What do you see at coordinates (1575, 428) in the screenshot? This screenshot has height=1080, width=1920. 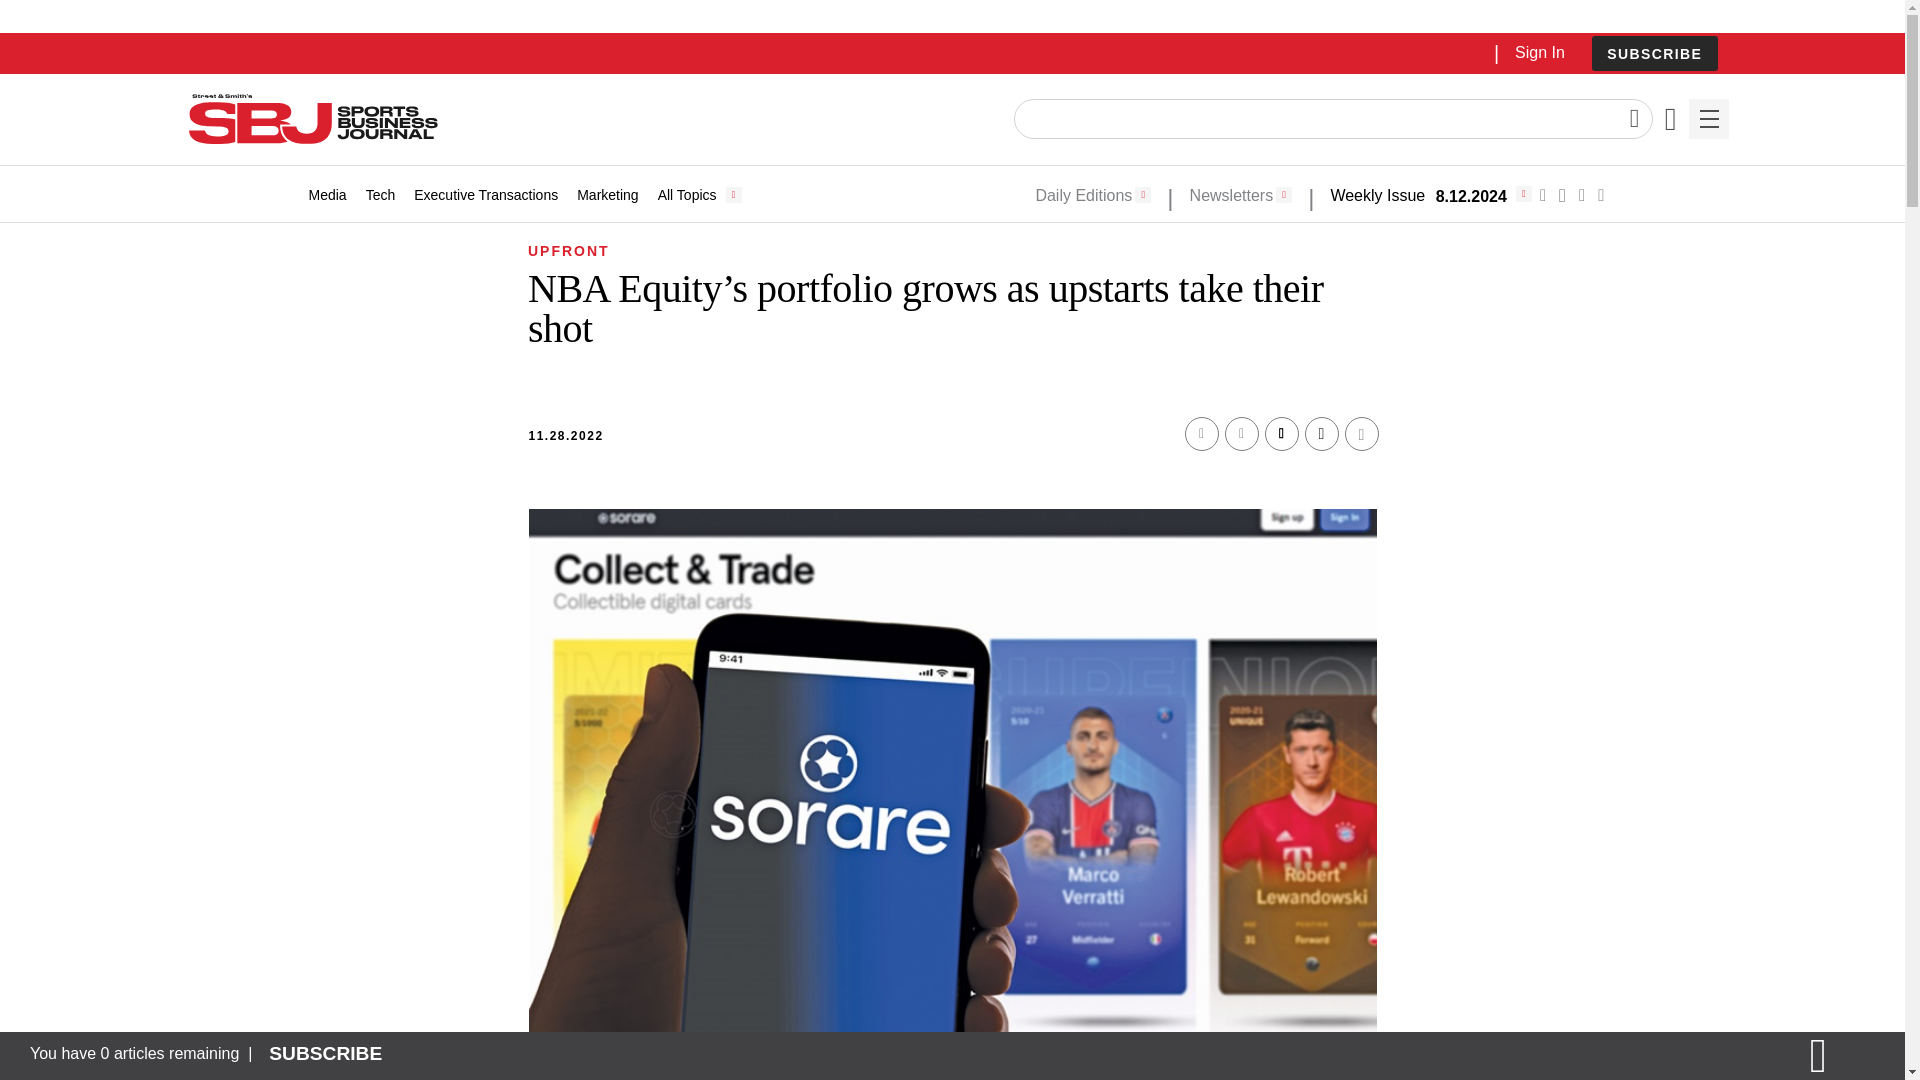 I see `SIGN IN` at bounding box center [1575, 428].